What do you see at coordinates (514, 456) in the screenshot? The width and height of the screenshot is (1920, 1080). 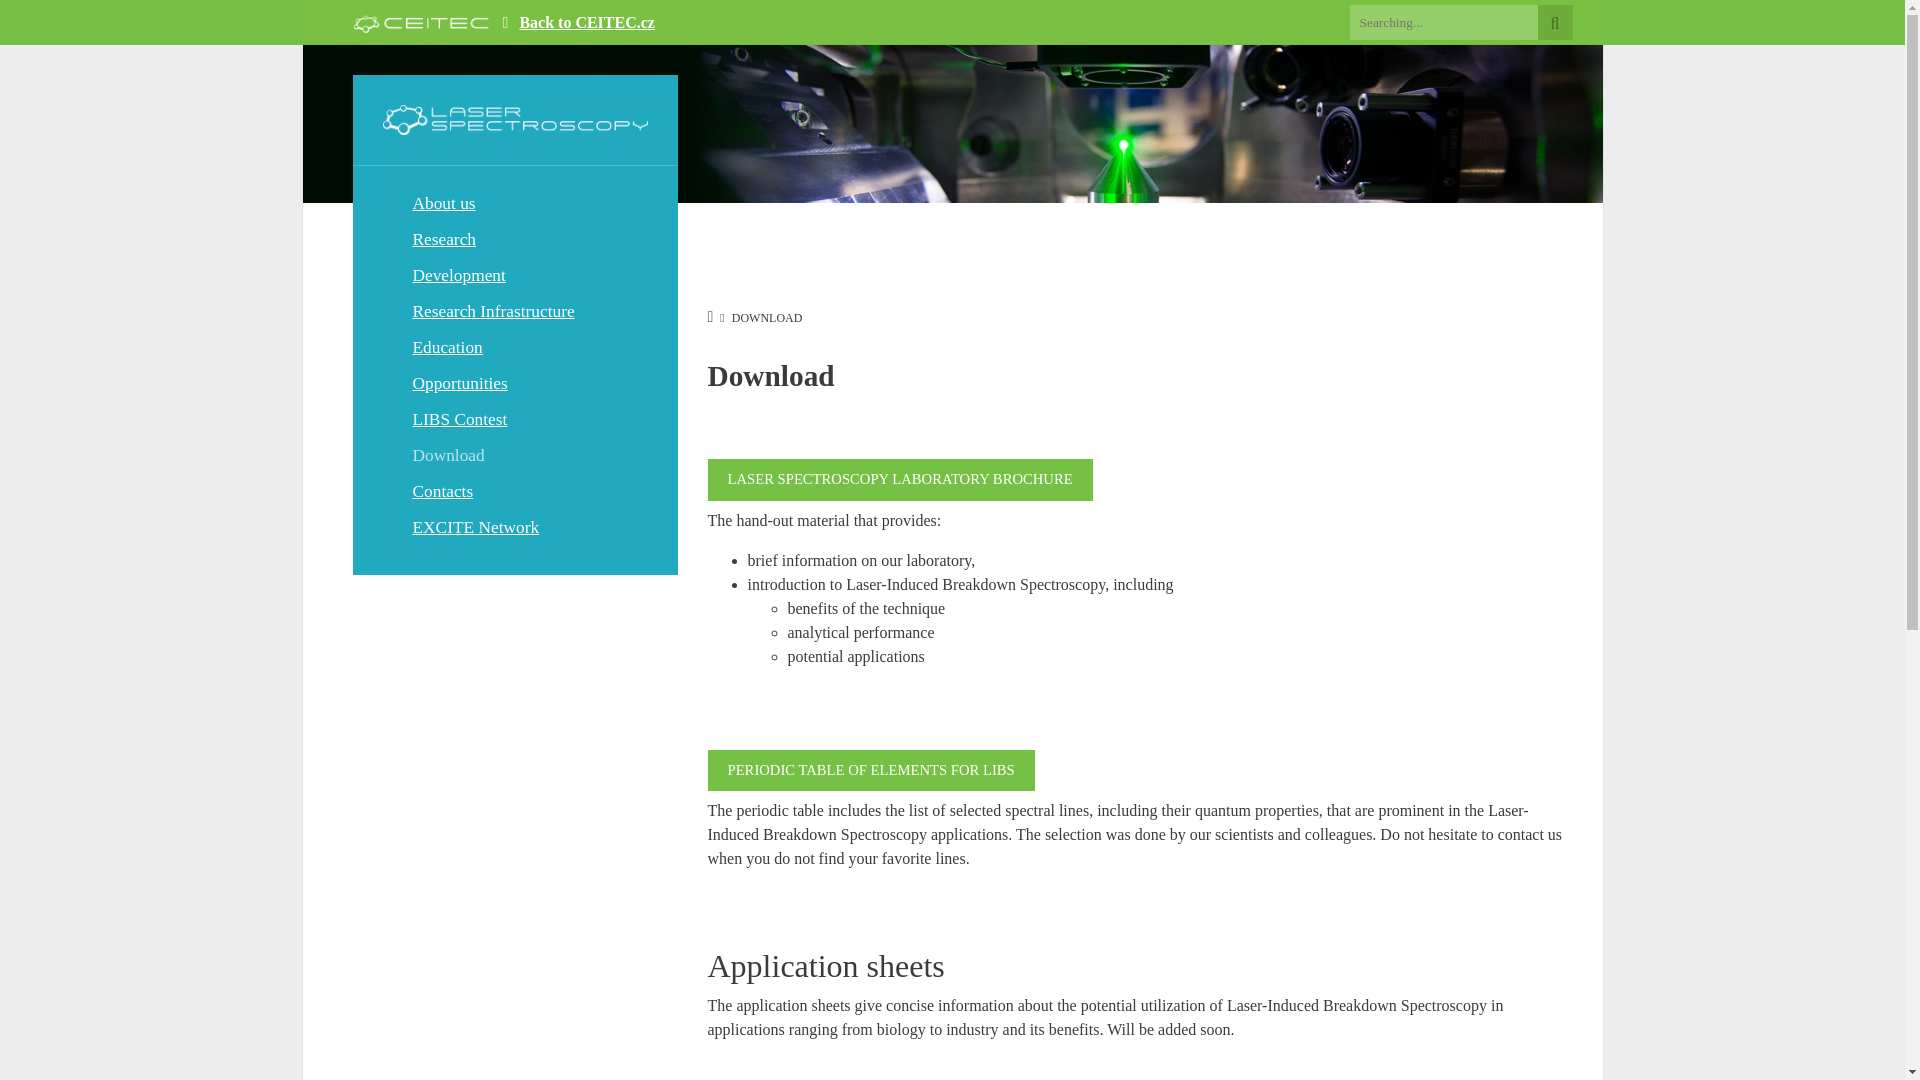 I see `Download` at bounding box center [514, 456].